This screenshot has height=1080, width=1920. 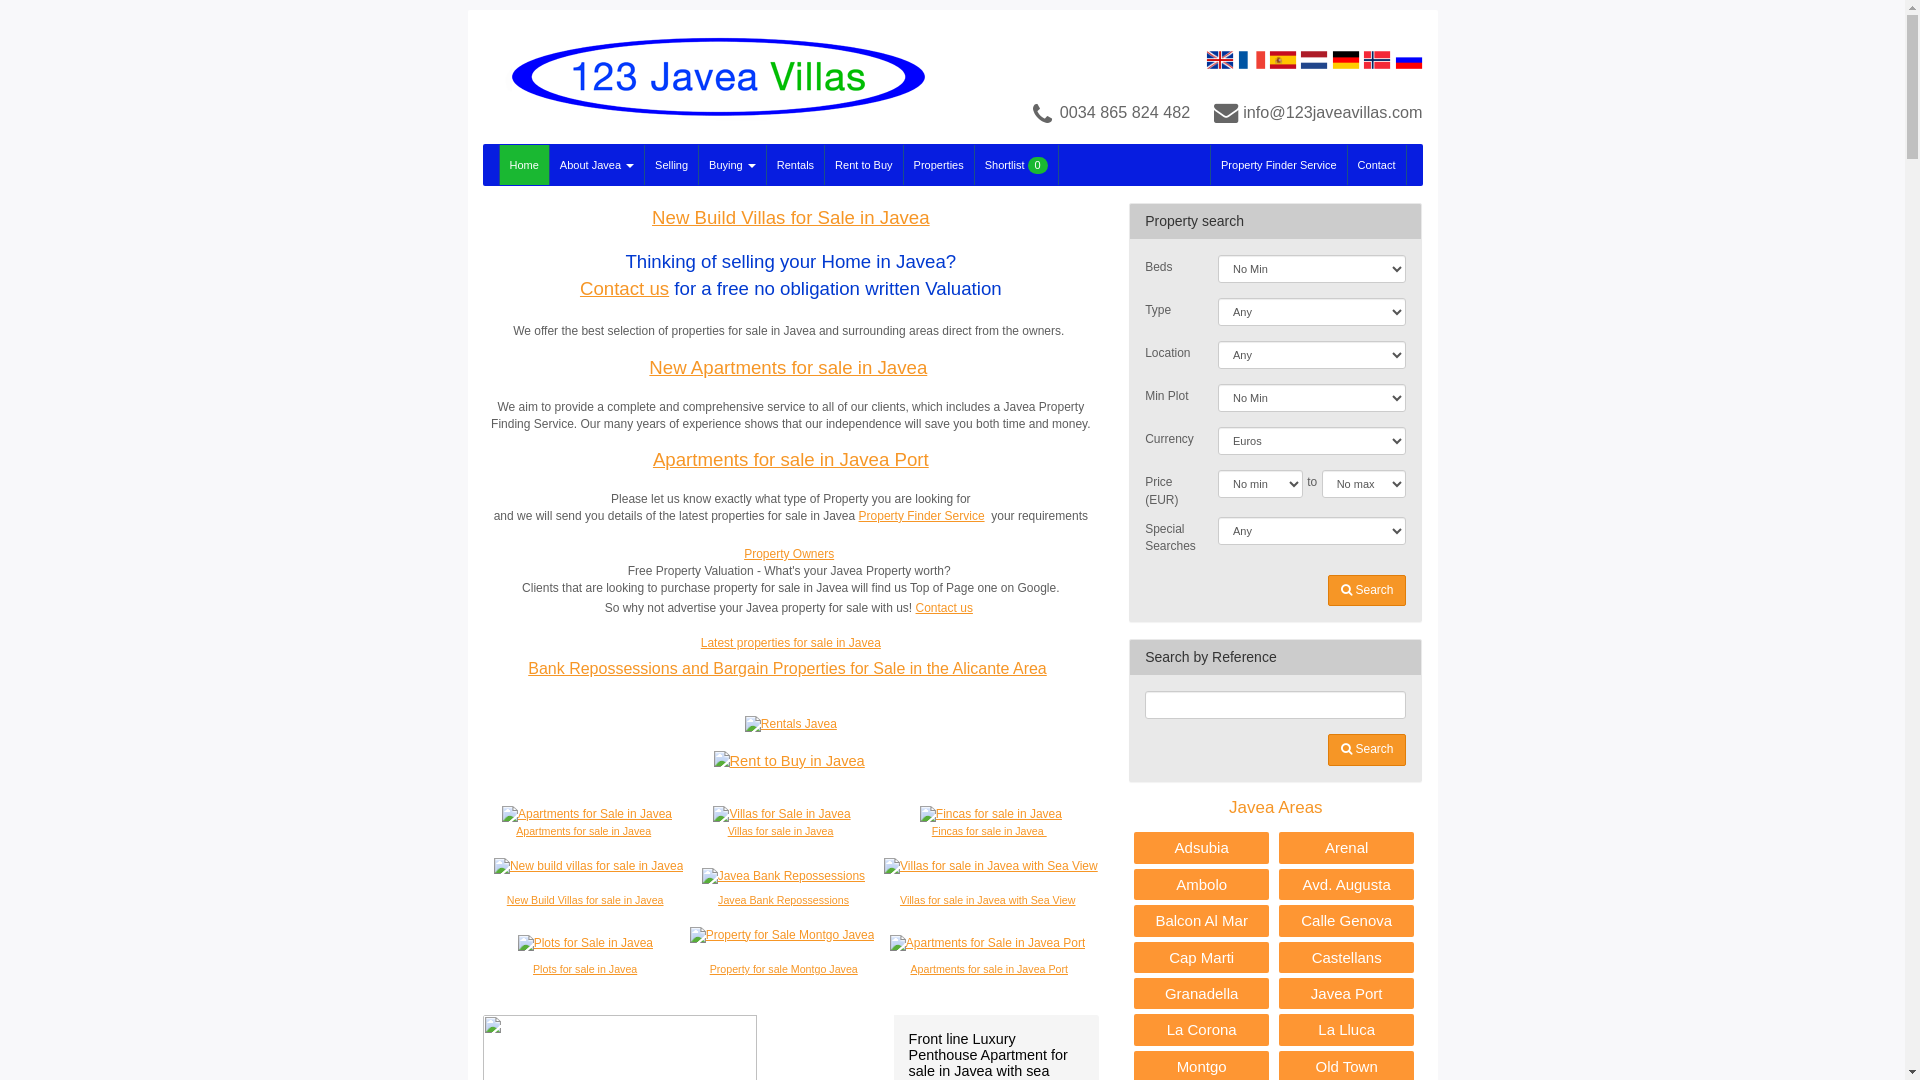 I want to click on Cap Marti, so click(x=1202, y=958).